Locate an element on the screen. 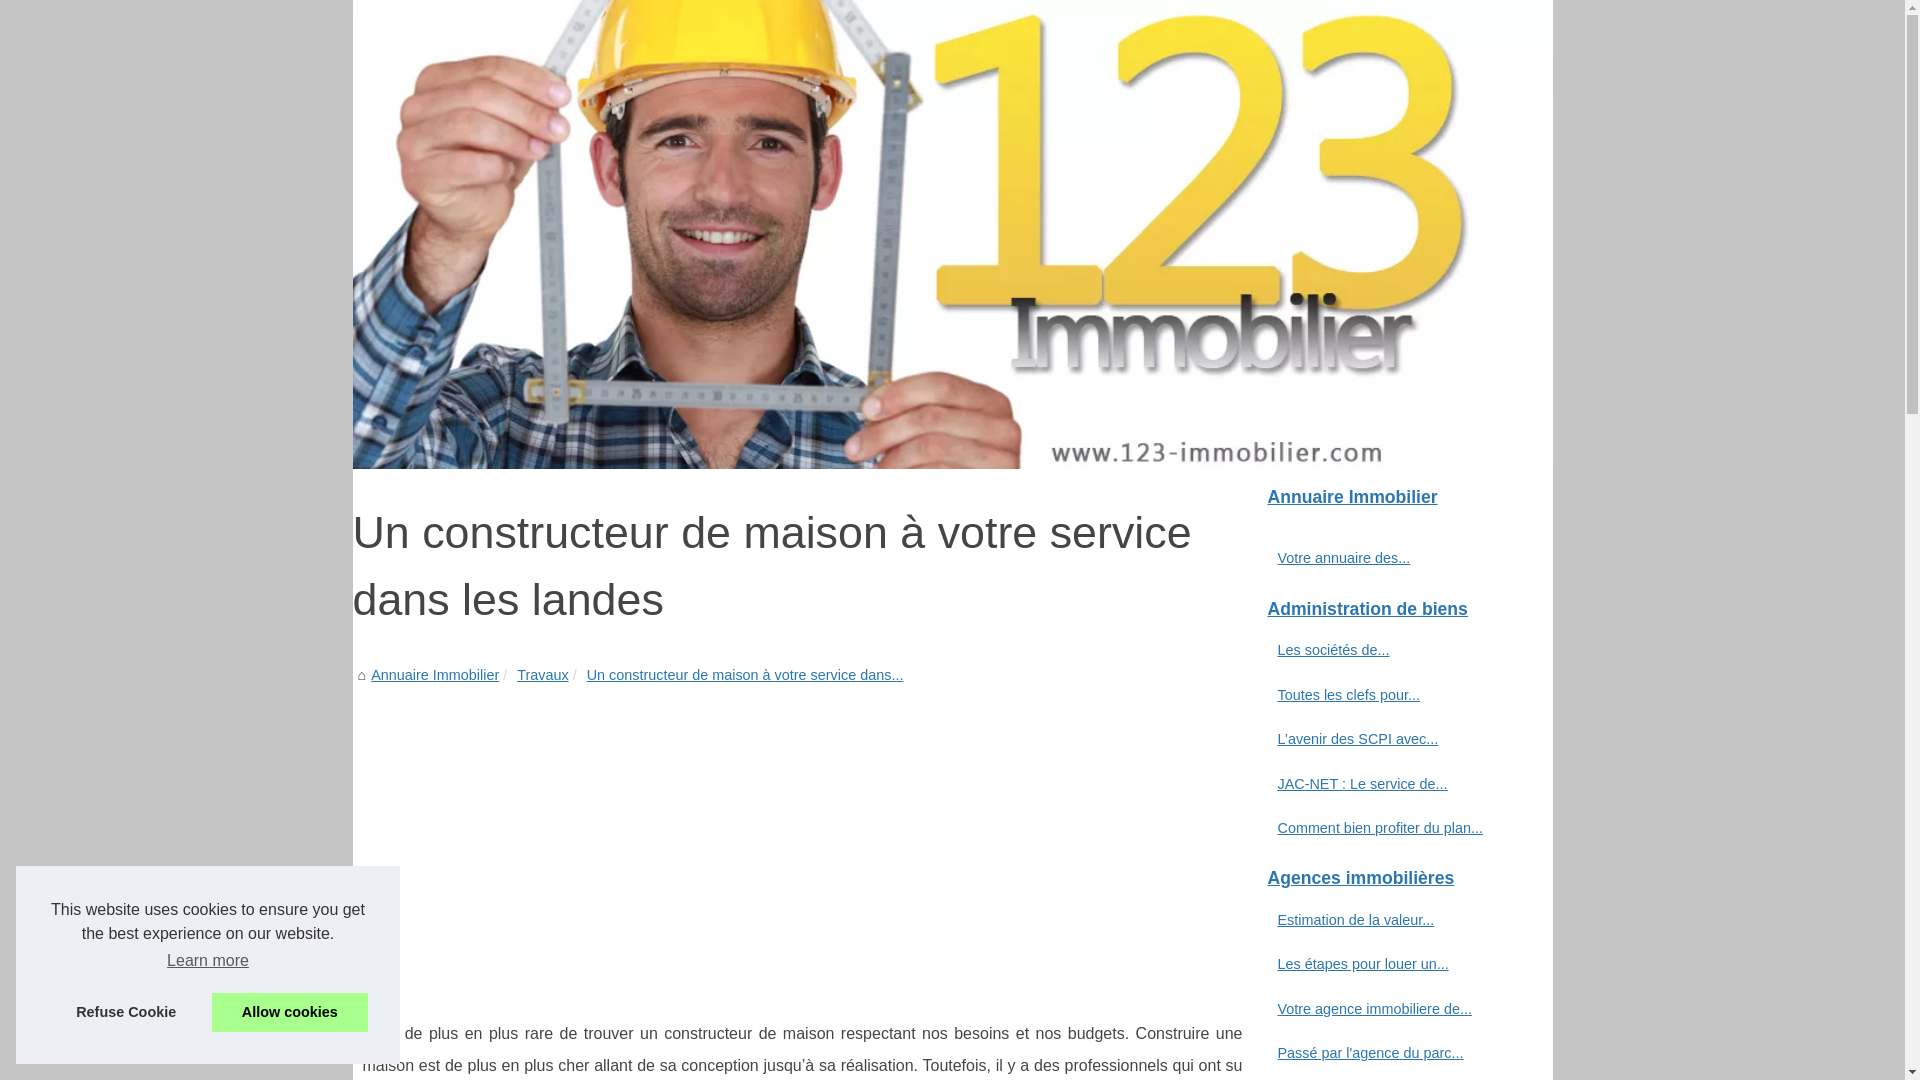 The width and height of the screenshot is (1920, 1080). Estimation de la valeur... is located at coordinates (1392, 920).